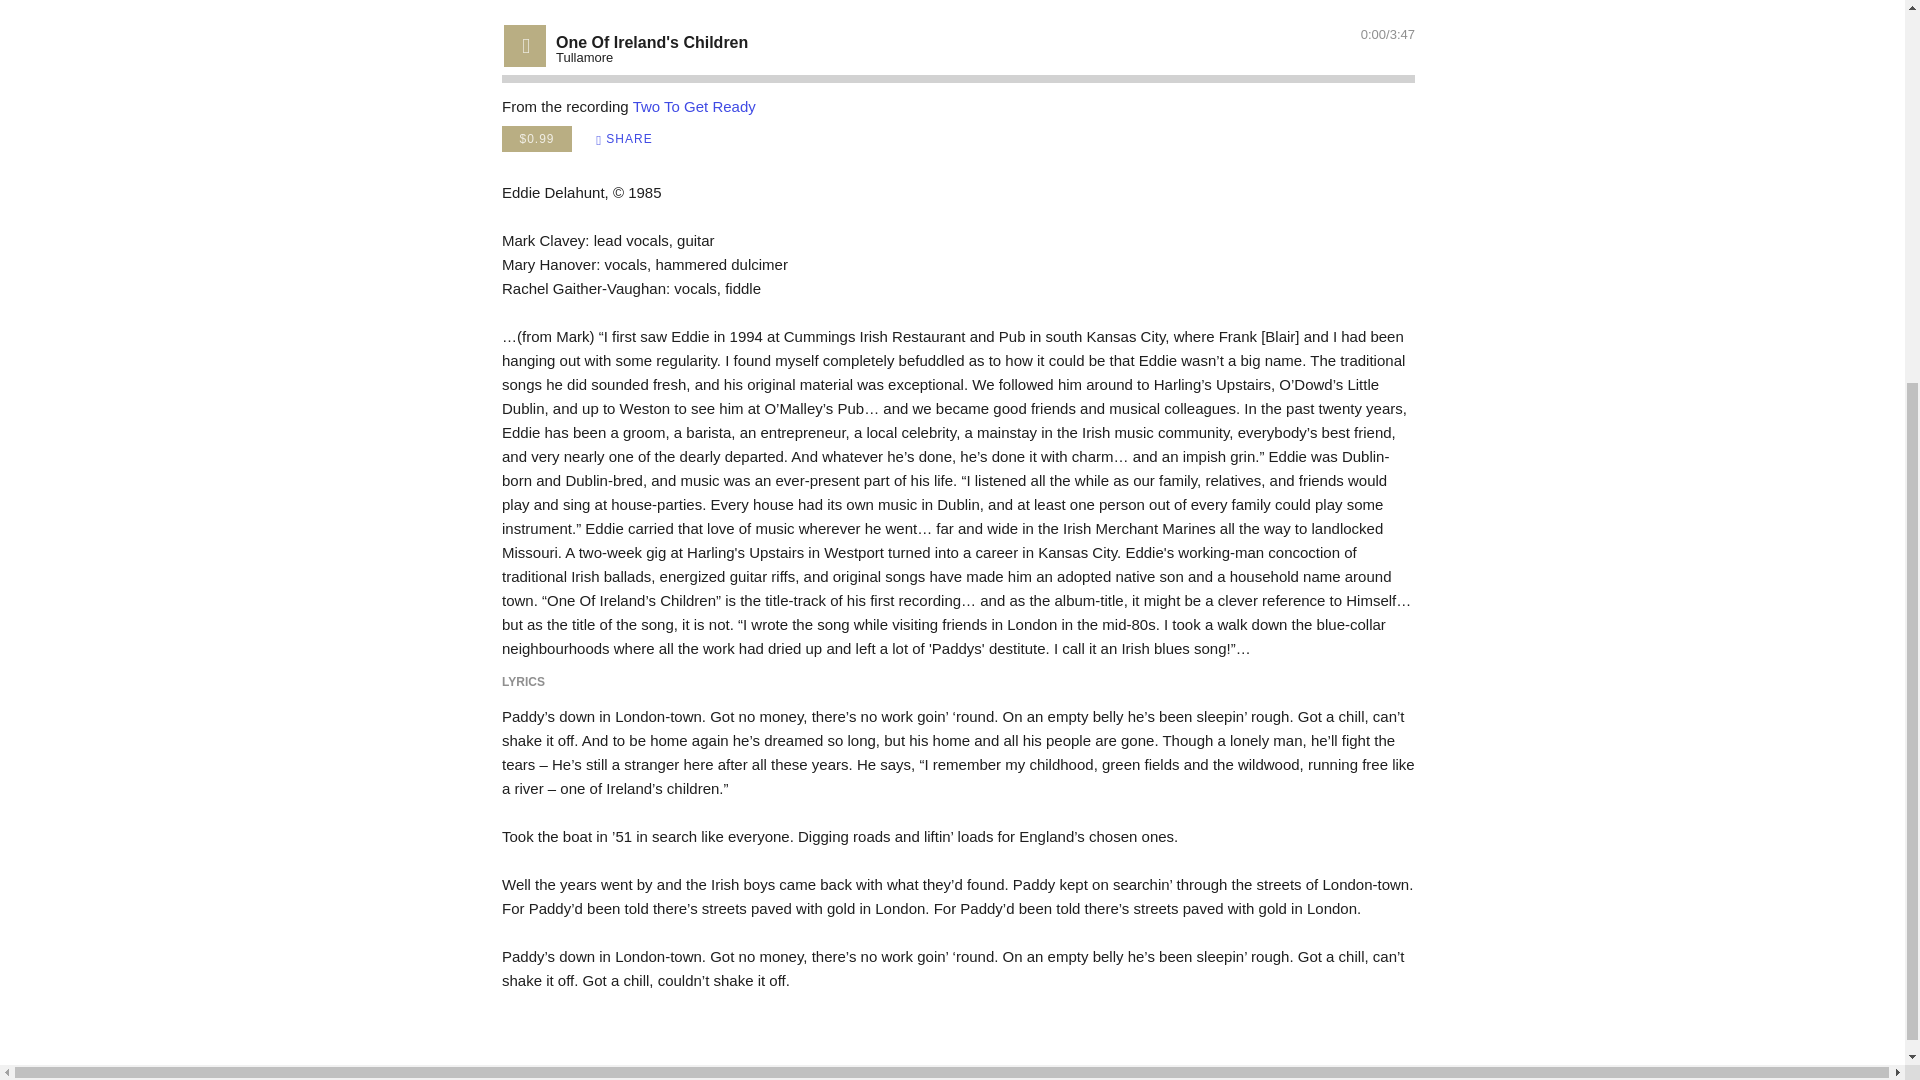 The height and width of the screenshot is (1080, 1920). What do you see at coordinates (624, 140) in the screenshot?
I see `Share One Of Ireland's Children` at bounding box center [624, 140].